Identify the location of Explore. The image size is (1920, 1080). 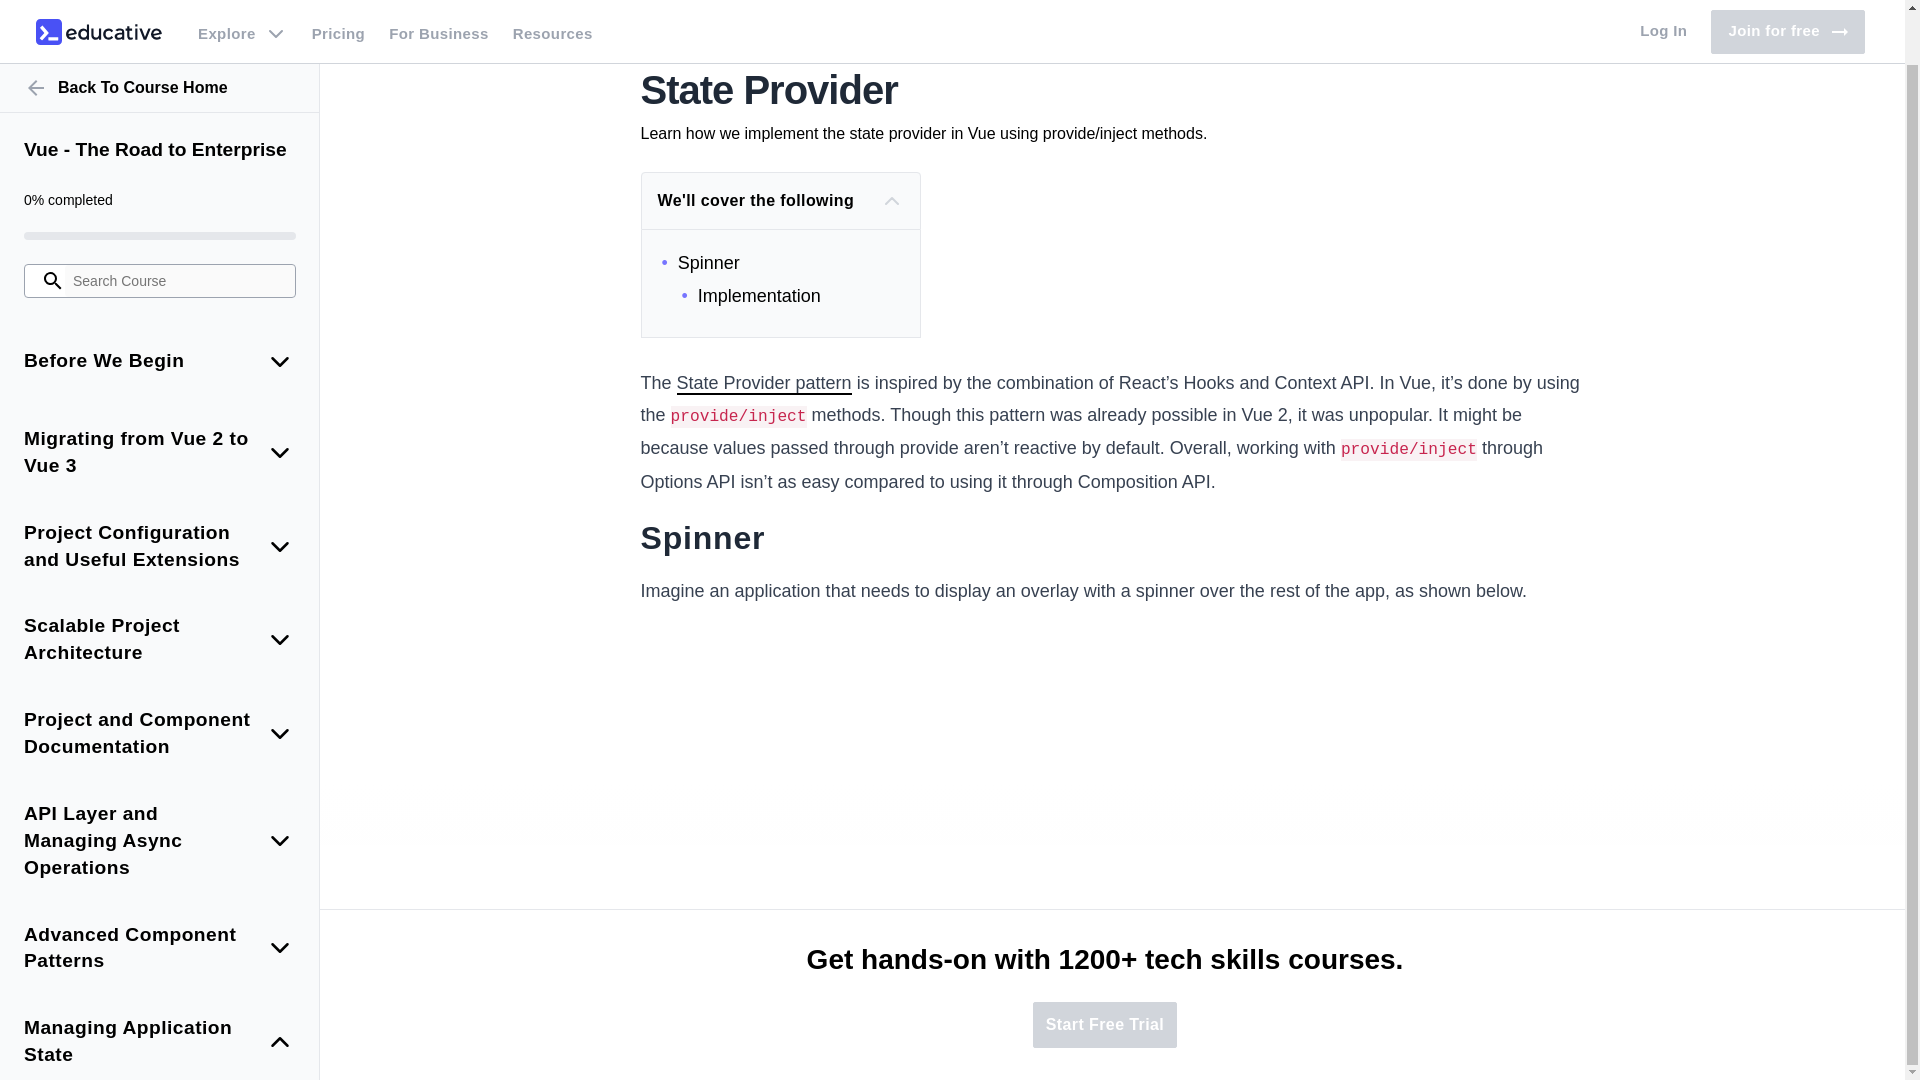
(242, 4).